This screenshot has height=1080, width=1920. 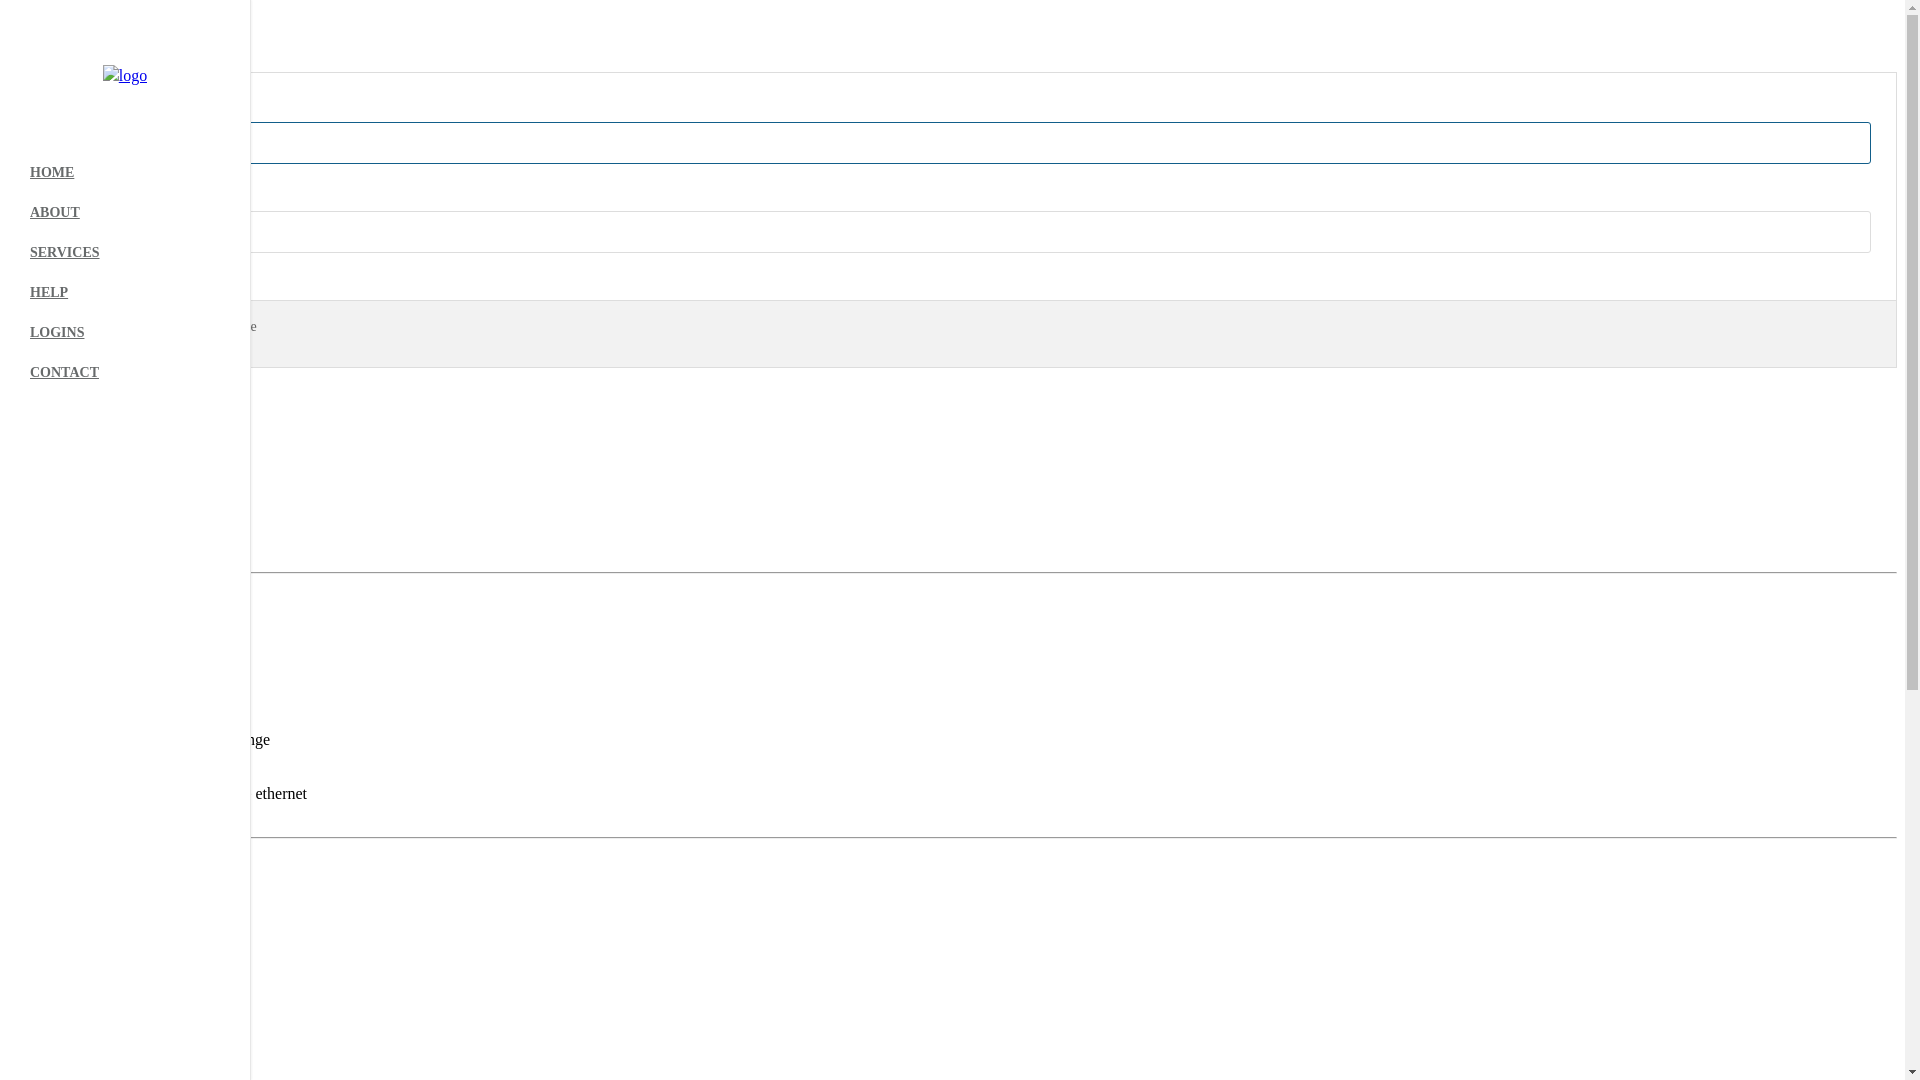 I want to click on ezycloudsms, so click(x=50, y=776).